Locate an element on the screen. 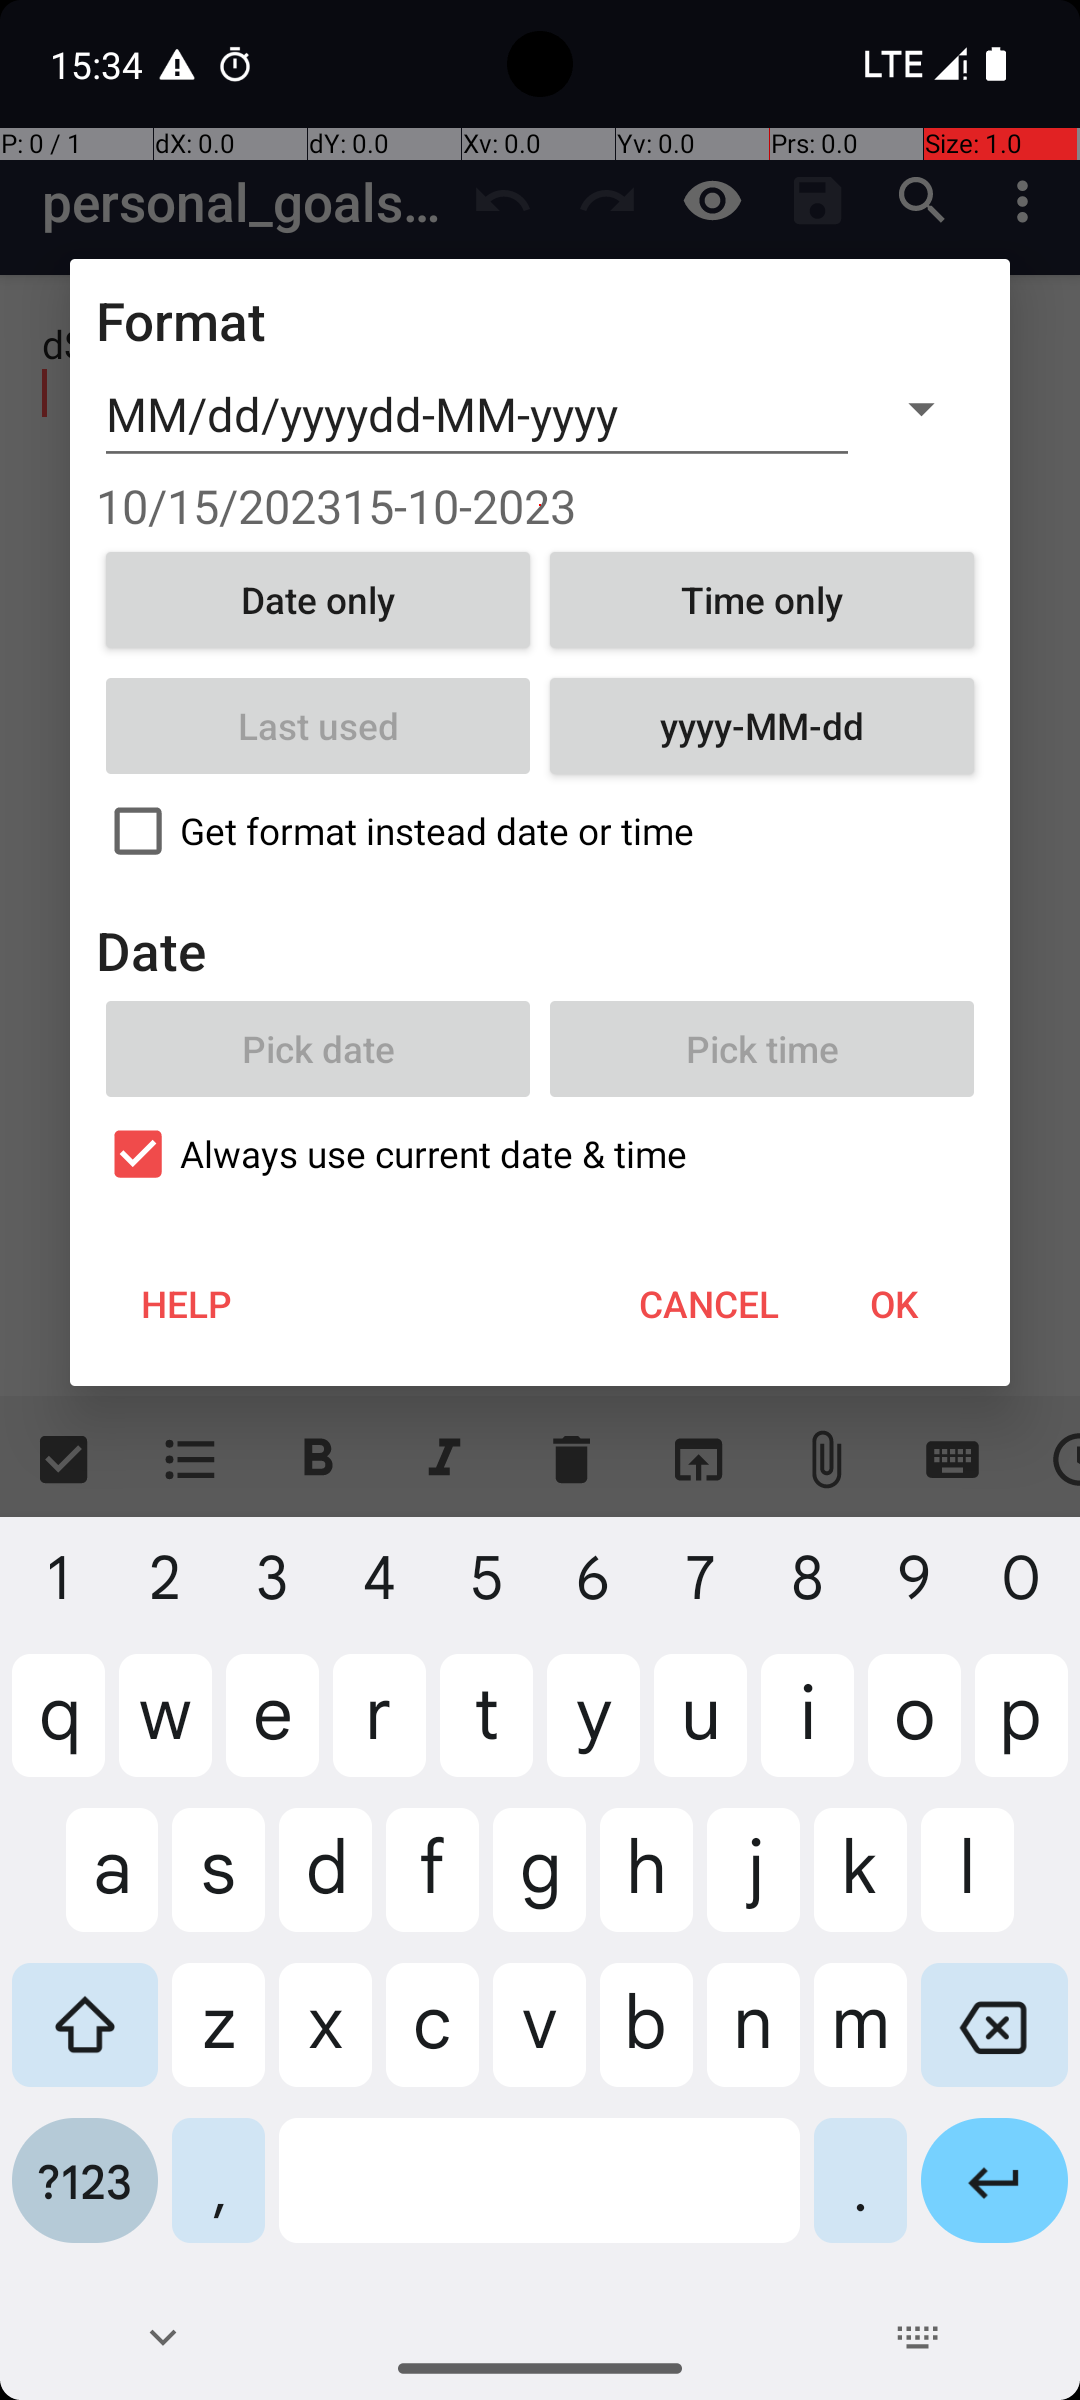 The image size is (1080, 2400). Pick date is located at coordinates (318, 1049).